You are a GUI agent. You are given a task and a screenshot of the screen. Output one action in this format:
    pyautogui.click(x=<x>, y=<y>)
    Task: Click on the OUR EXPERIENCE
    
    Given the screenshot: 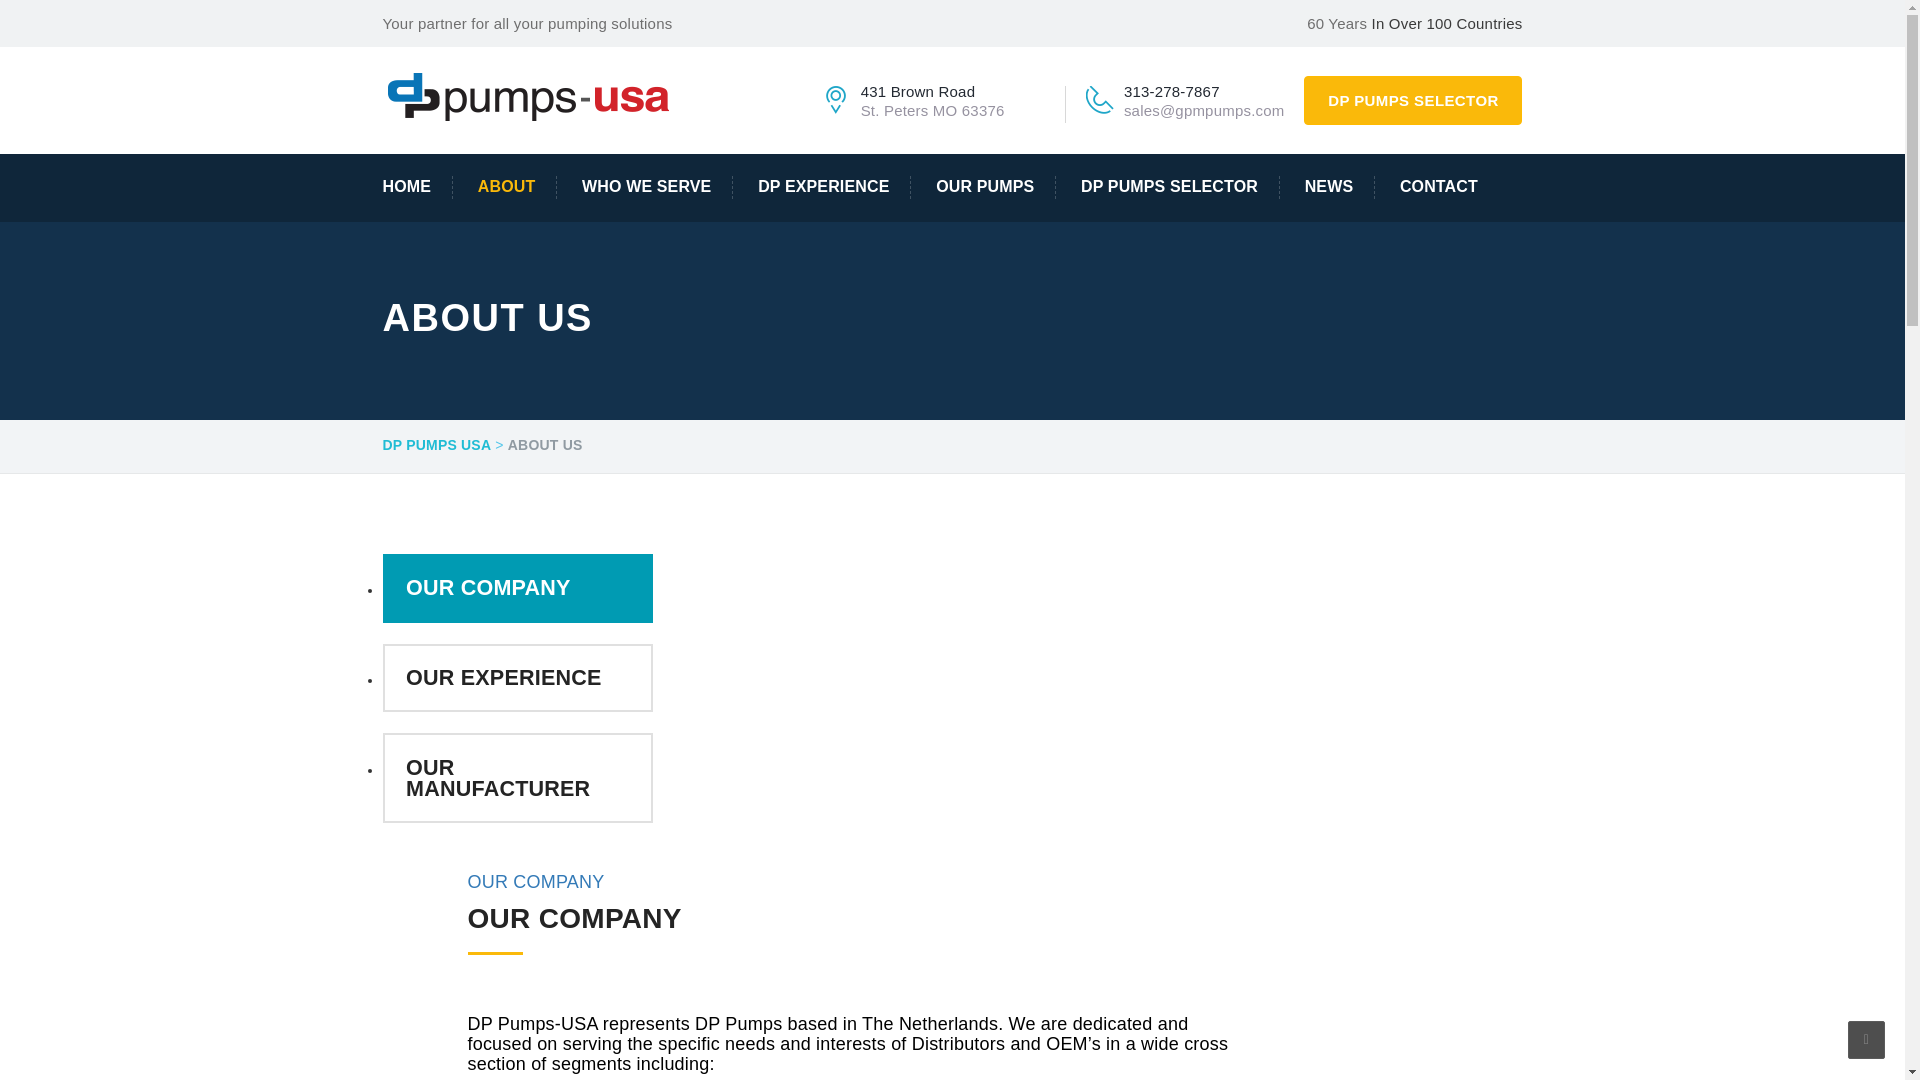 What is the action you would take?
    pyautogui.click(x=517, y=678)
    